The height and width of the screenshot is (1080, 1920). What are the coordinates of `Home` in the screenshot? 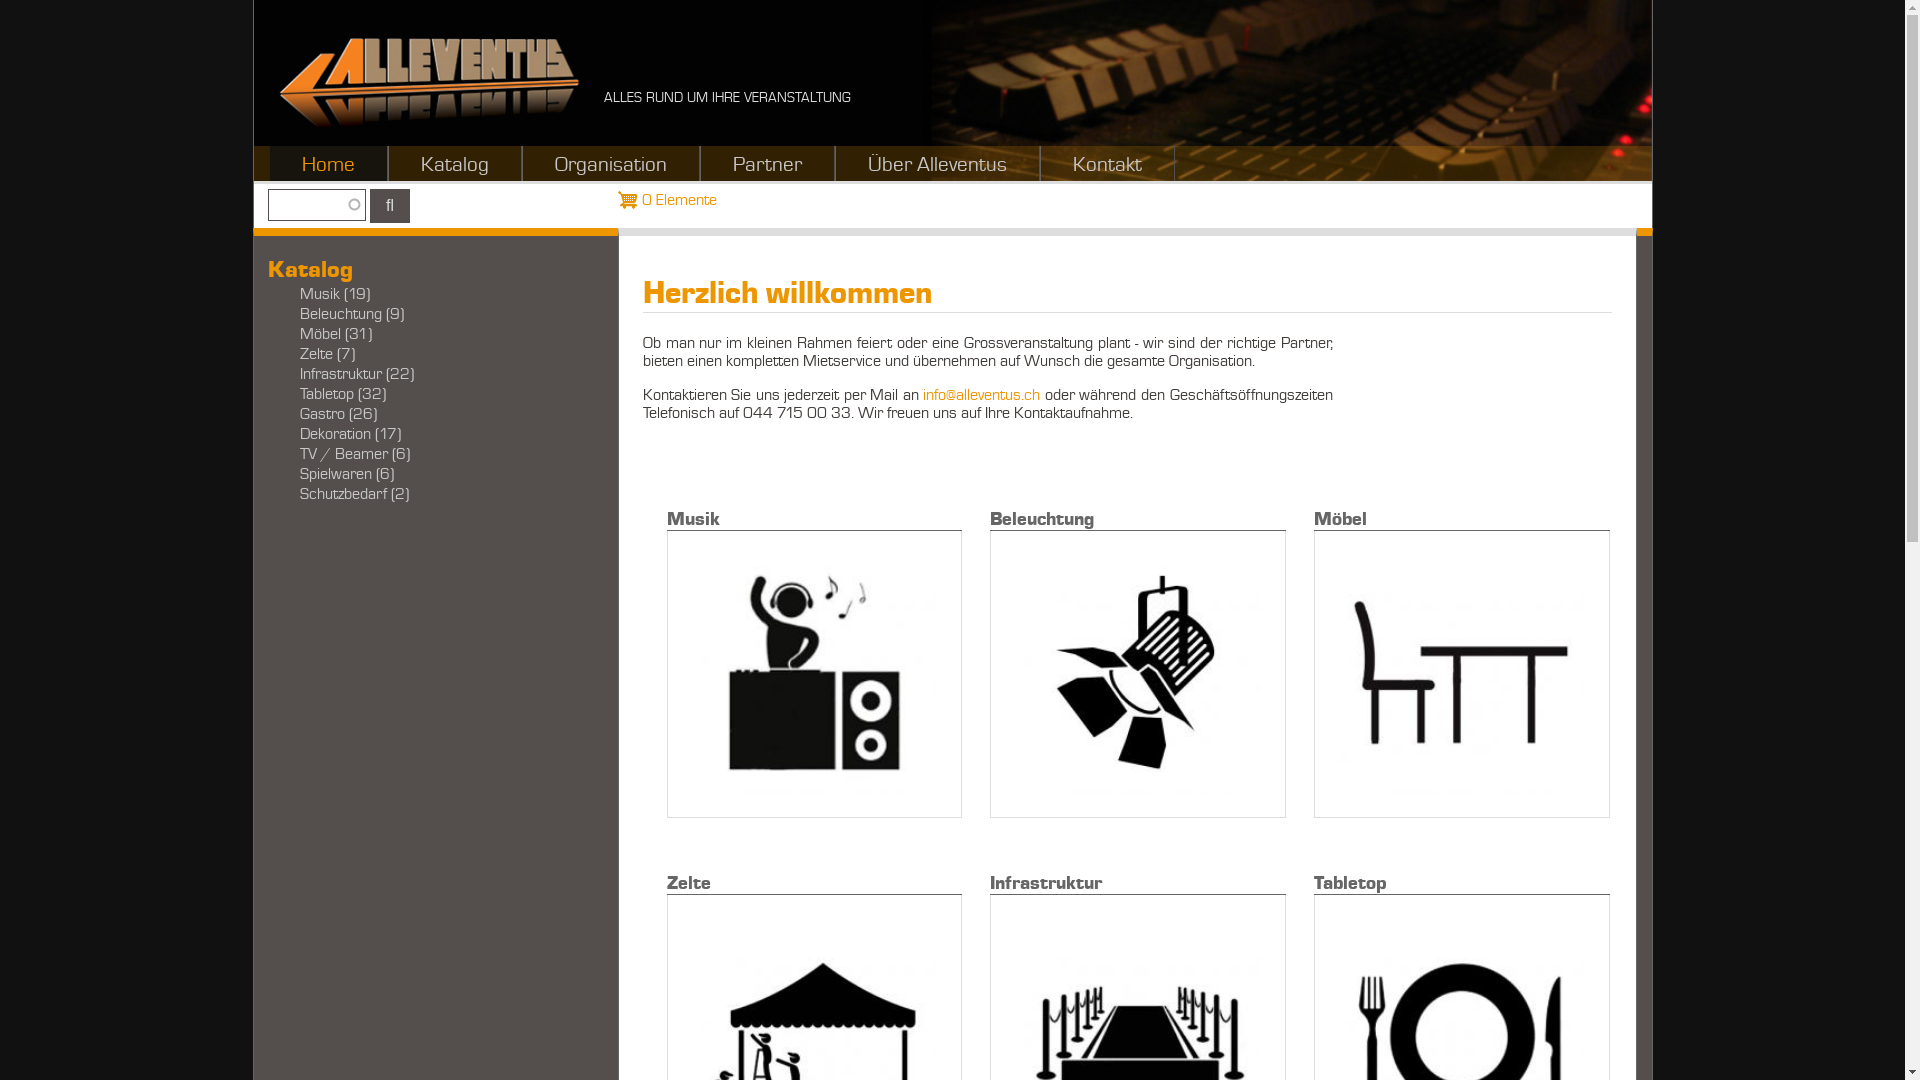 It's located at (428, 82).